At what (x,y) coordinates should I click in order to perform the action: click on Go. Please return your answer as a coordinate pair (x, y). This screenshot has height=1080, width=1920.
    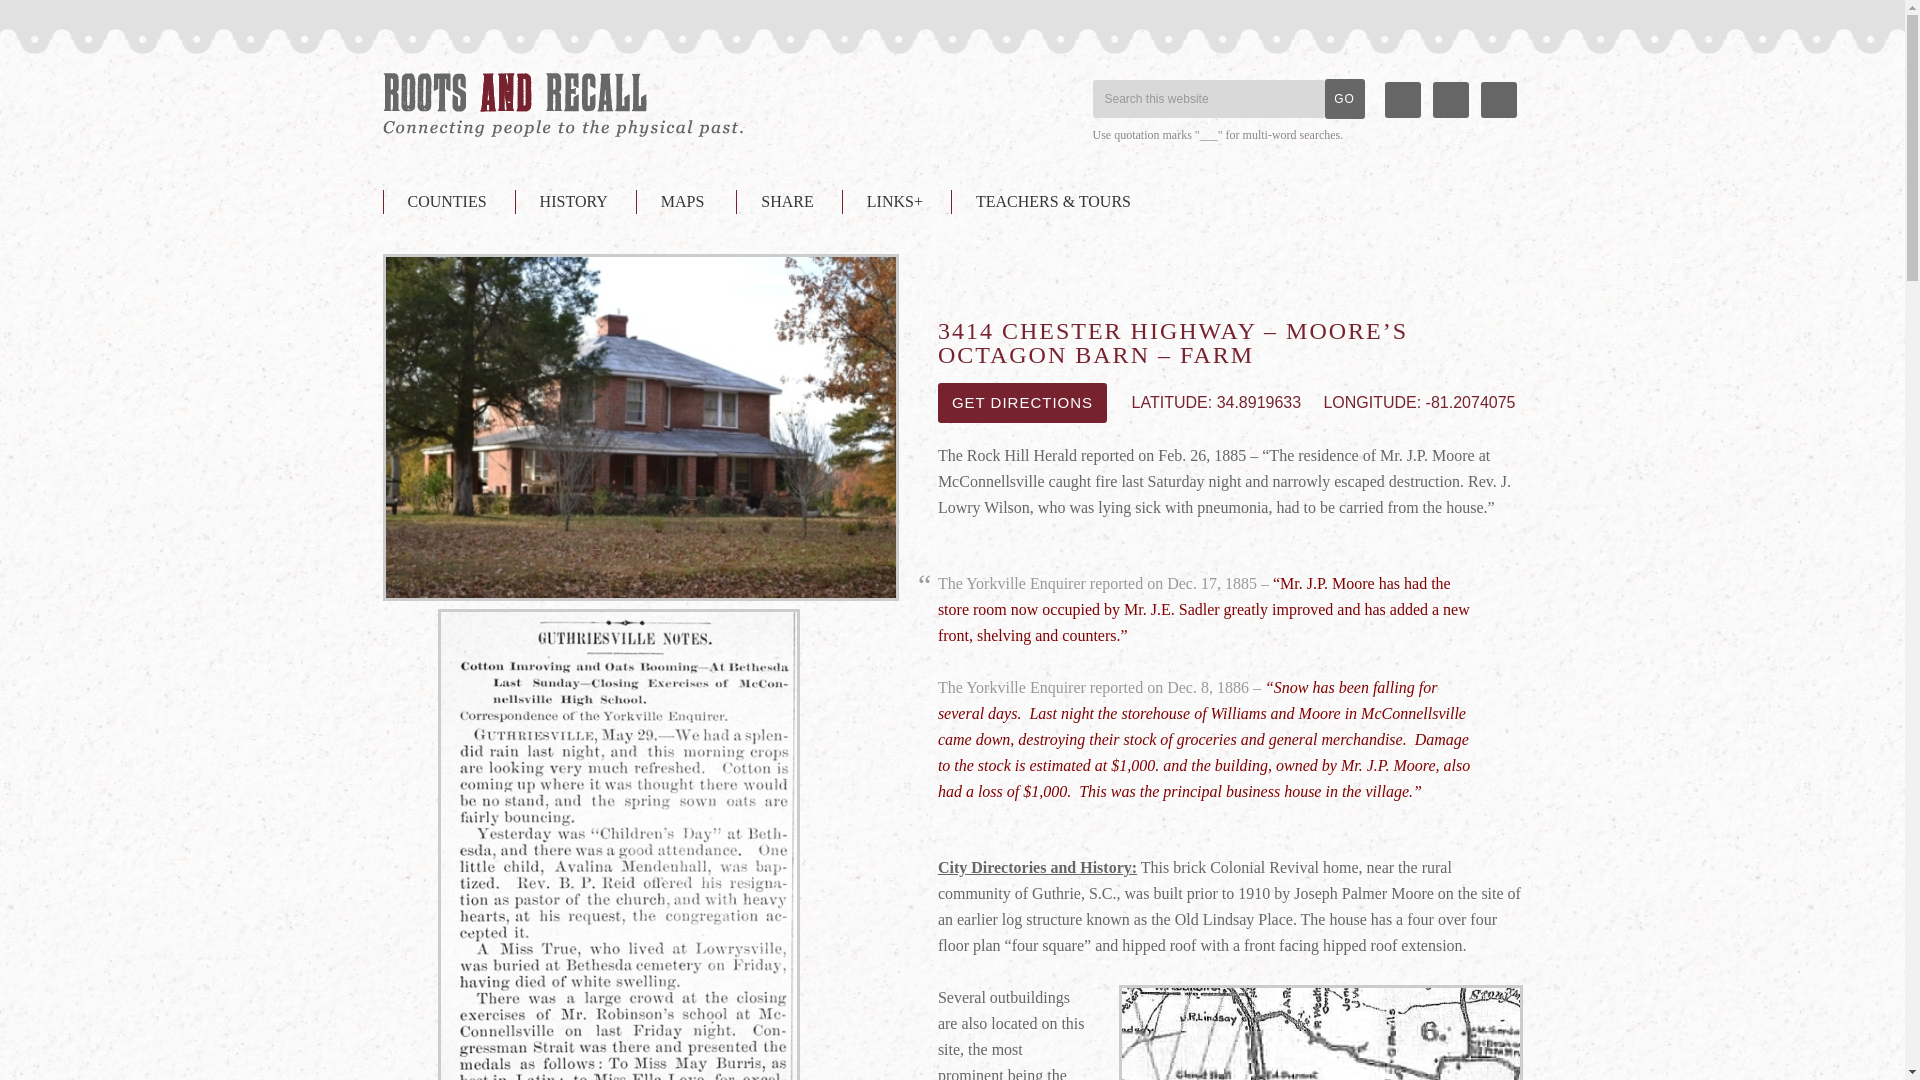
    Looking at the image, I should click on (1344, 98).